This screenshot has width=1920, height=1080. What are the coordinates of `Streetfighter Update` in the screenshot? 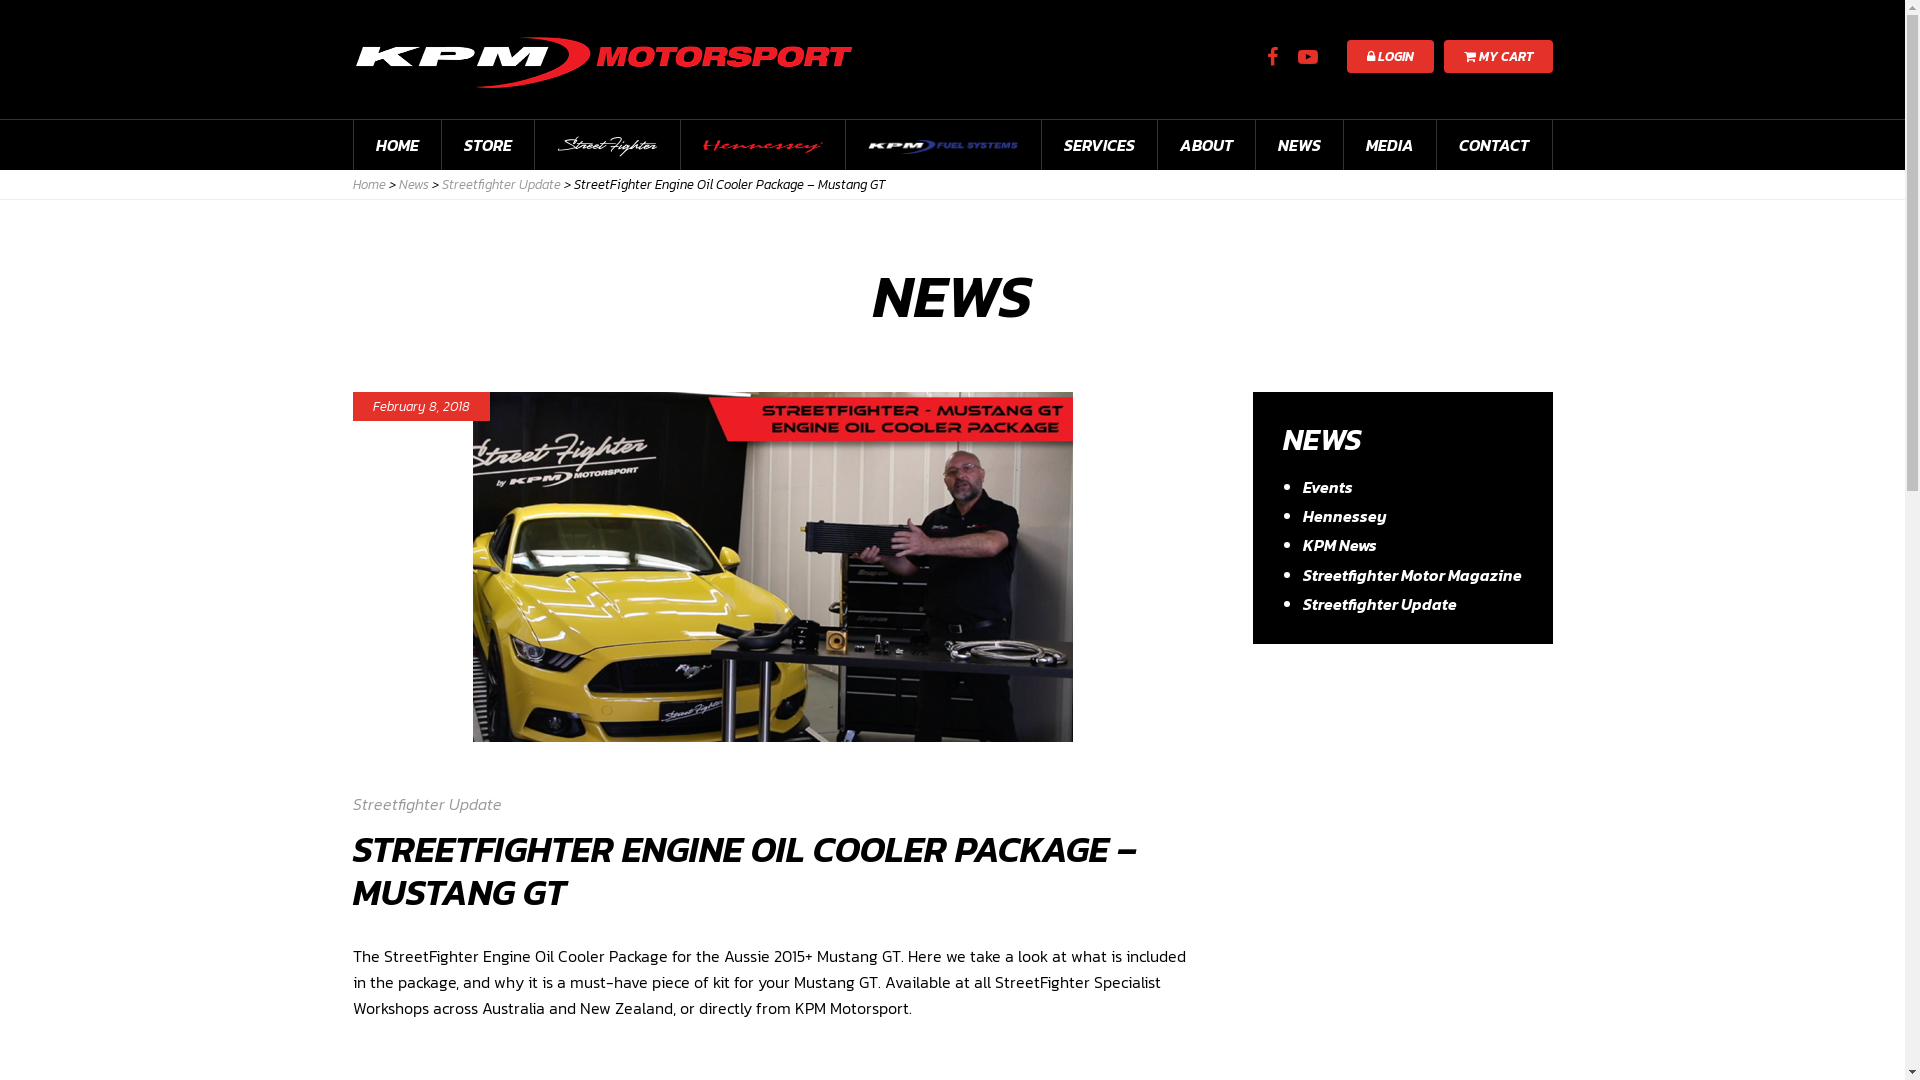 It's located at (502, 184).